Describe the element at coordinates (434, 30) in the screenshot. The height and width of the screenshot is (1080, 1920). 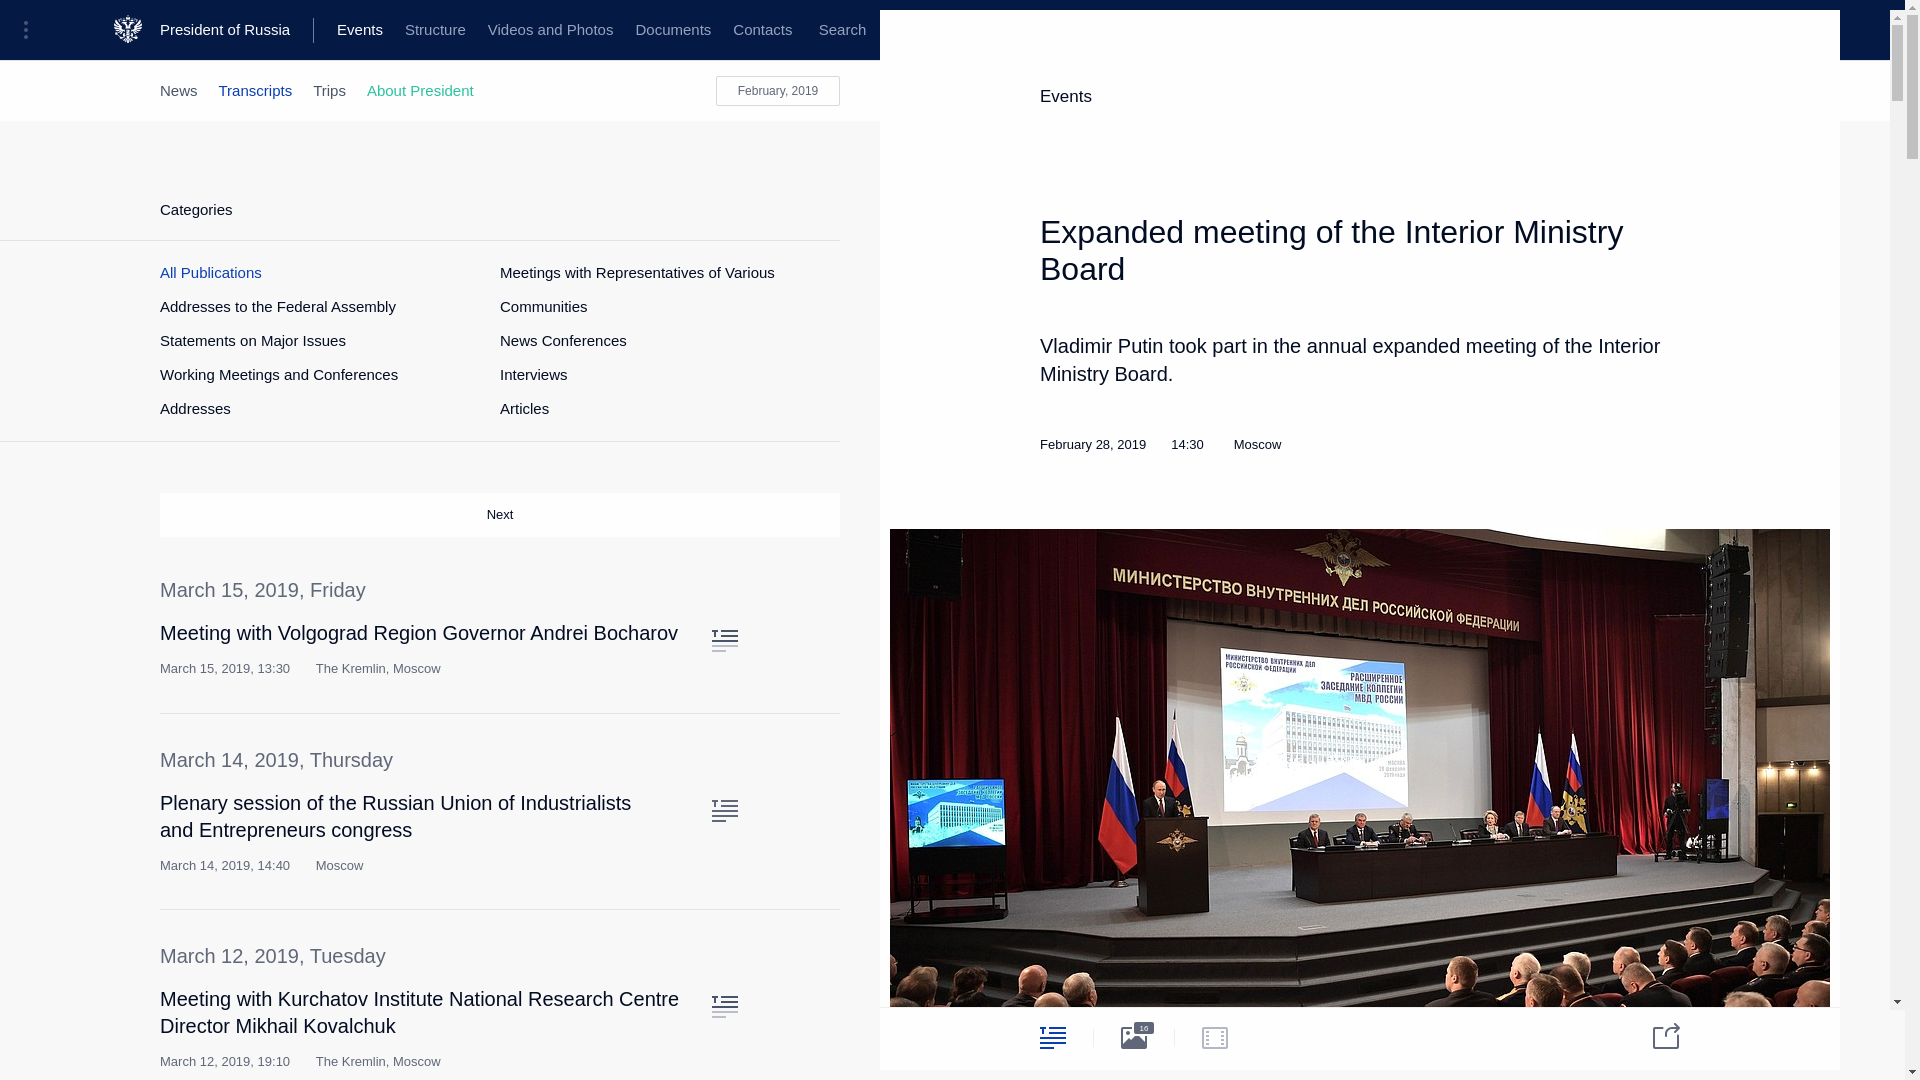
I see `Structure` at that location.